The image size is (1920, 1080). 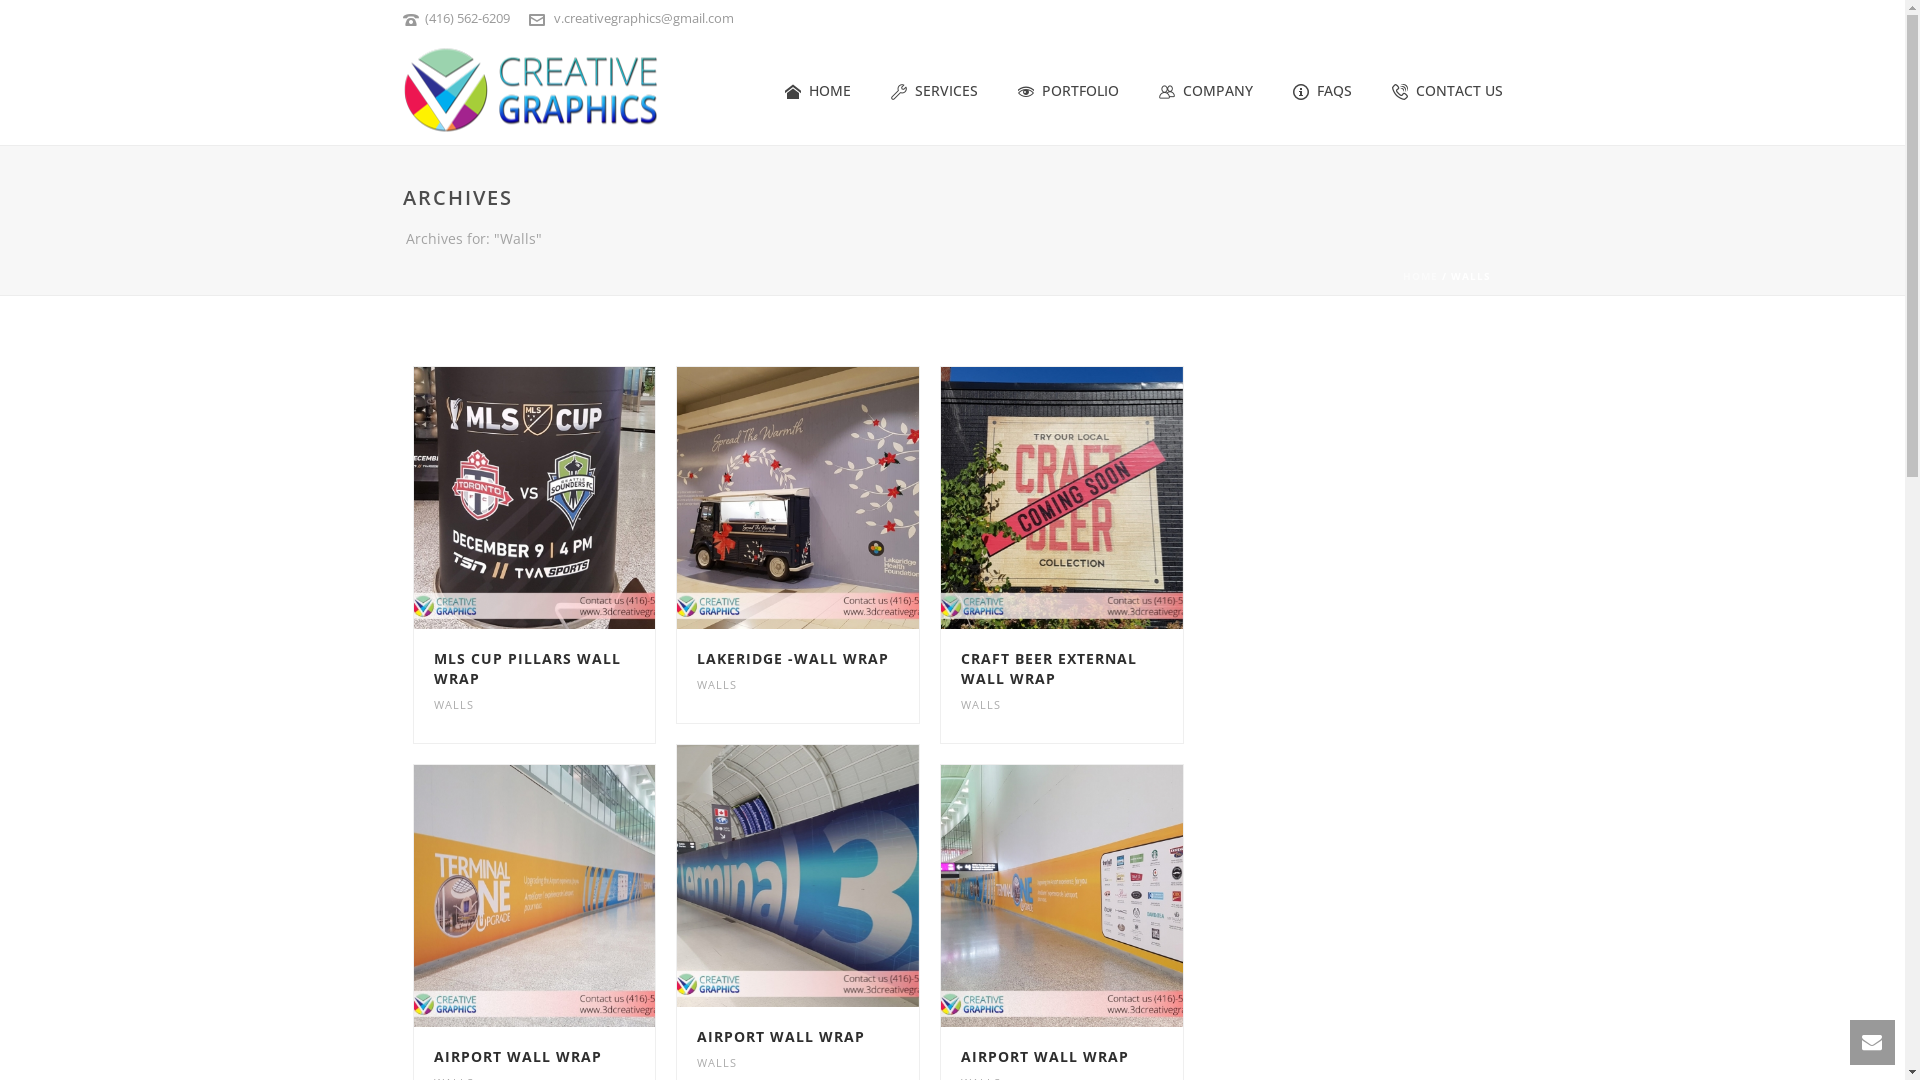 I want to click on SERVICES, so click(x=934, y=92).